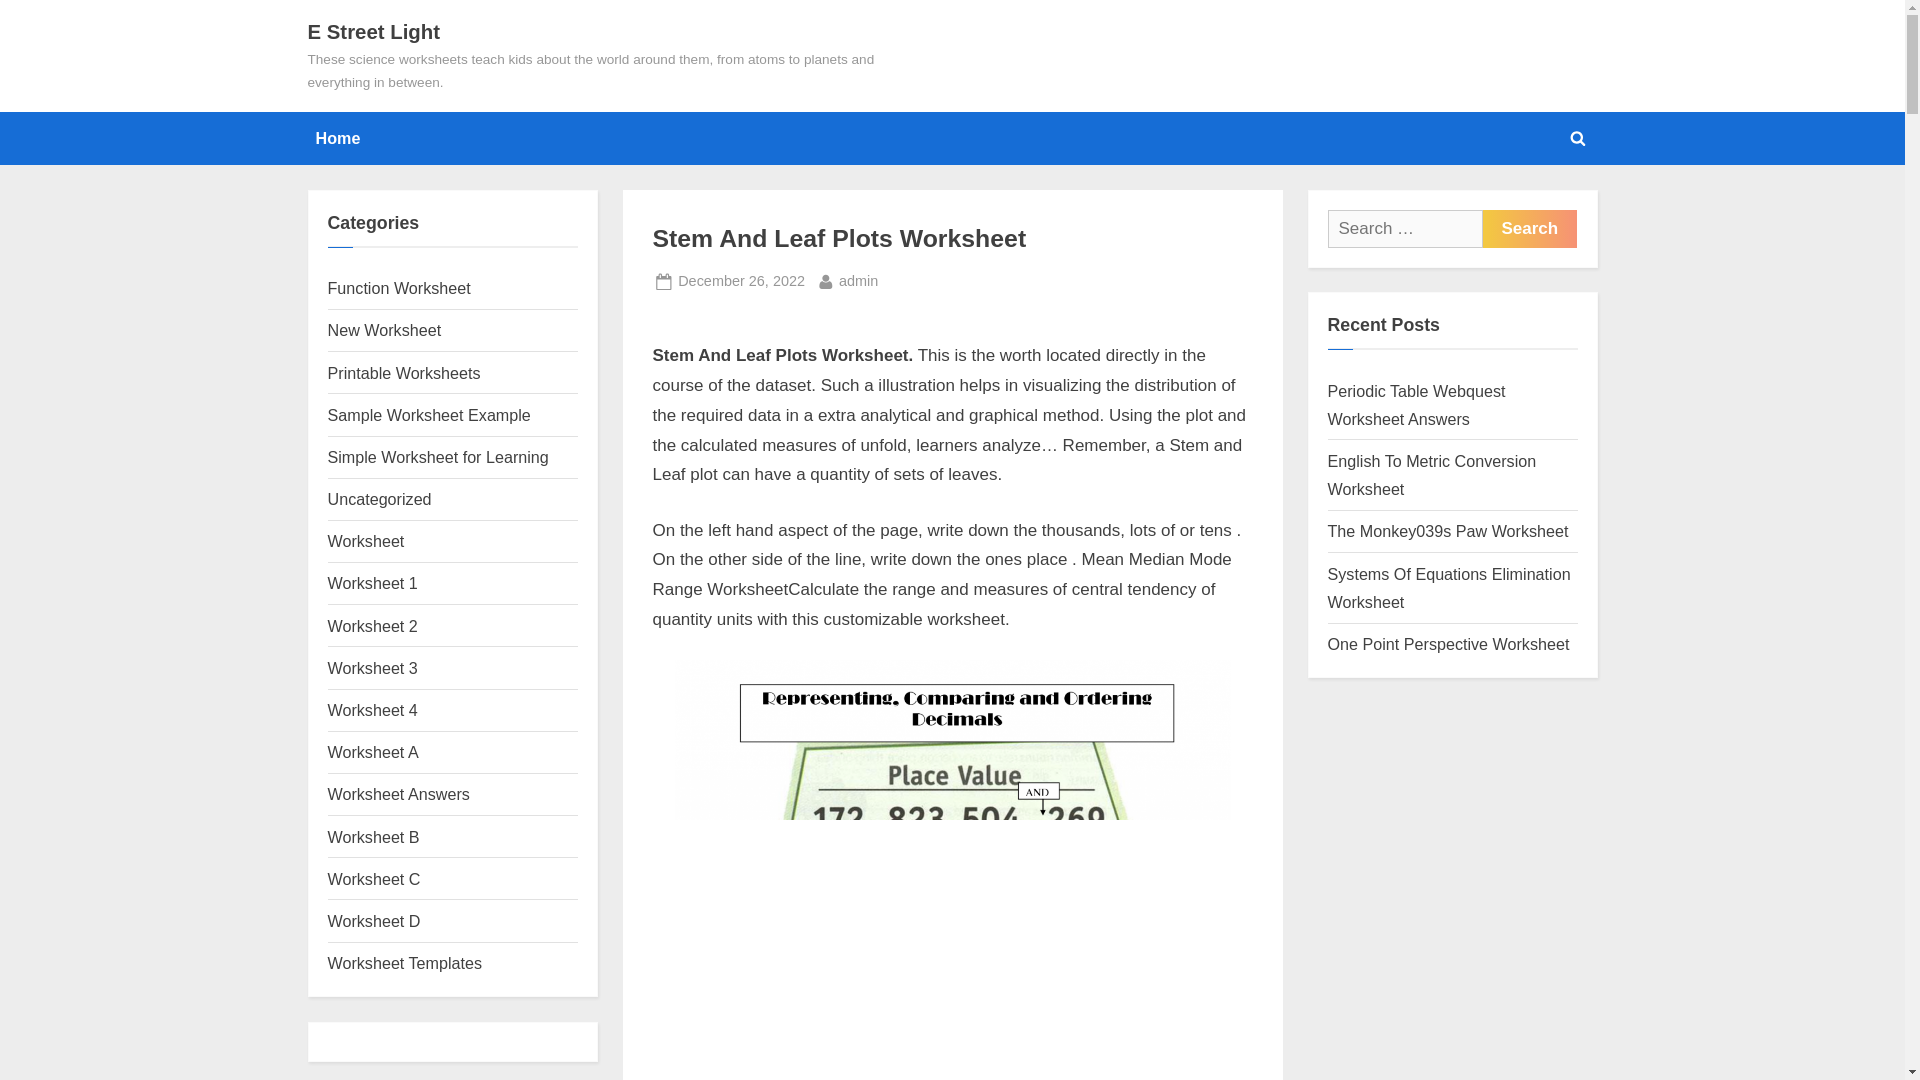 This screenshot has height=1080, width=1920. Describe the element at coordinates (373, 668) in the screenshot. I see `Worksheet 3` at that location.